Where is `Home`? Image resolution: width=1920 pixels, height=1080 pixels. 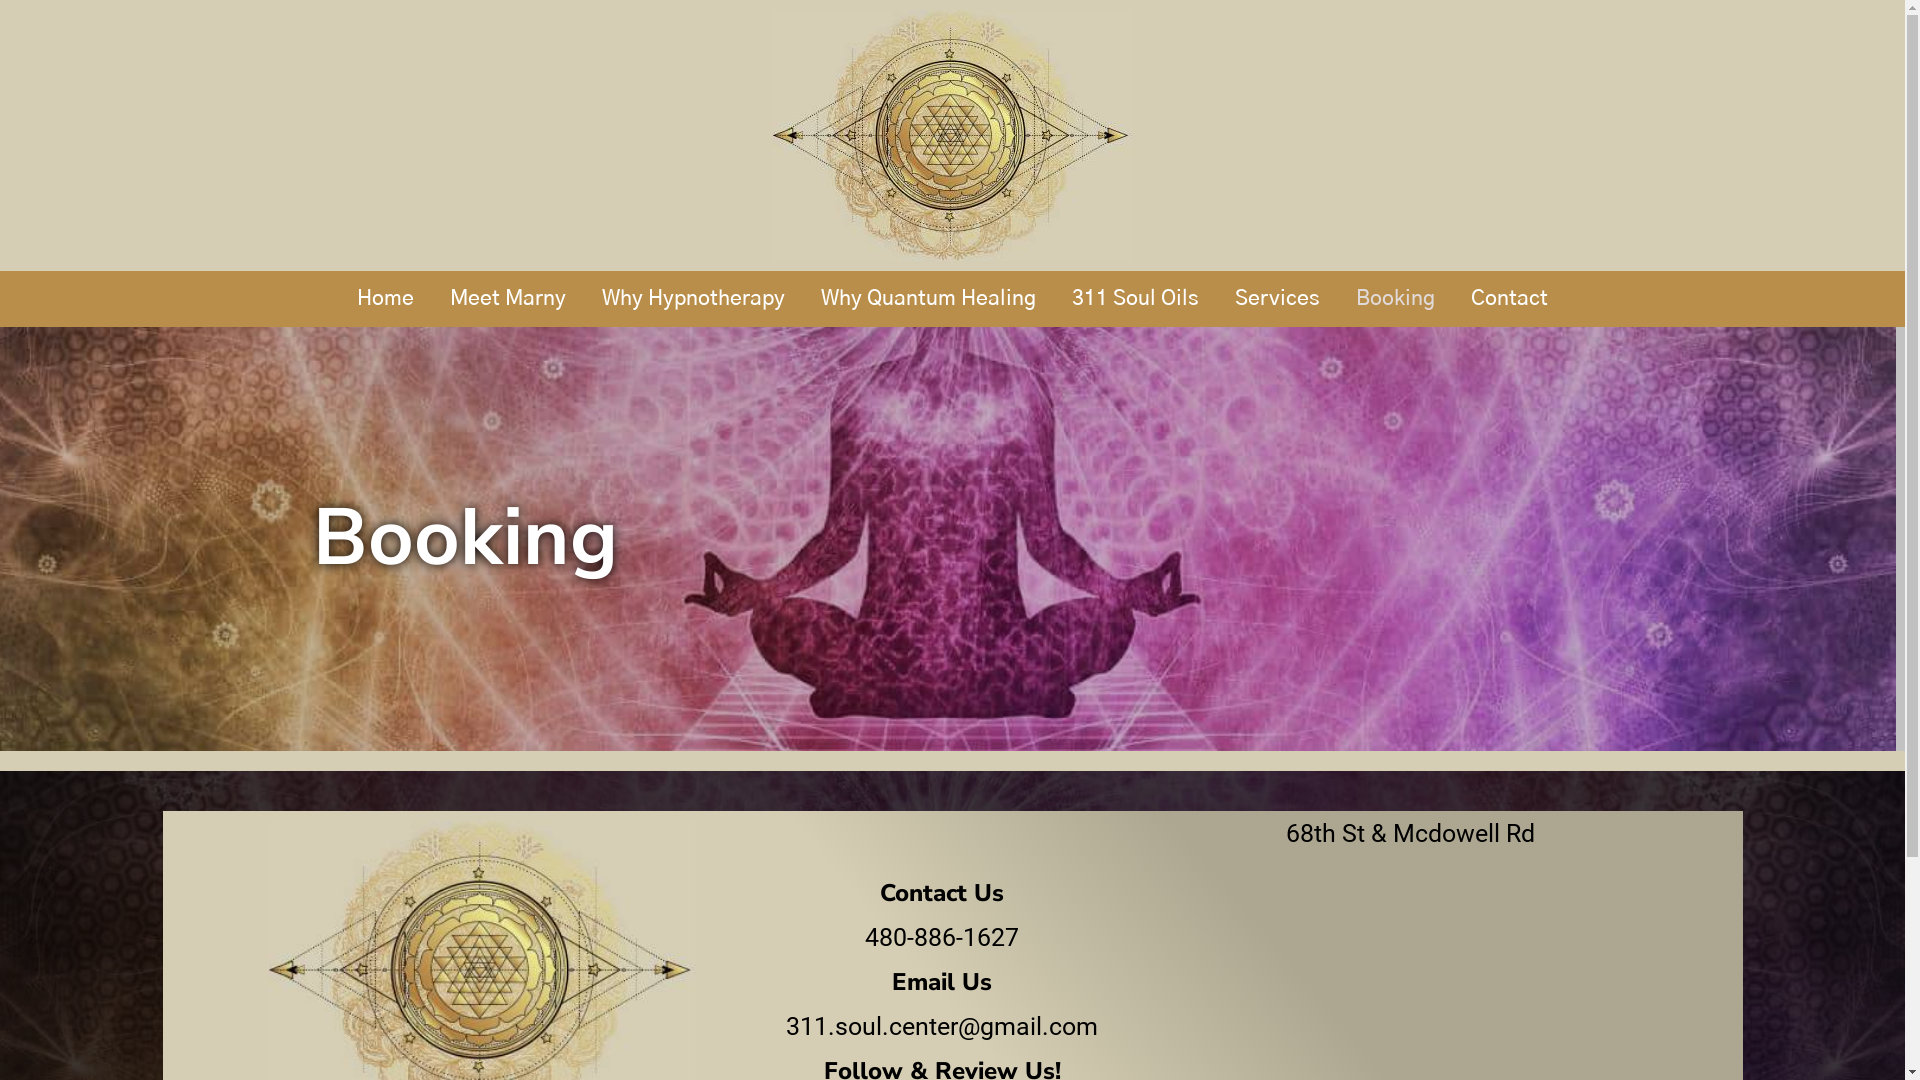 Home is located at coordinates (386, 299).